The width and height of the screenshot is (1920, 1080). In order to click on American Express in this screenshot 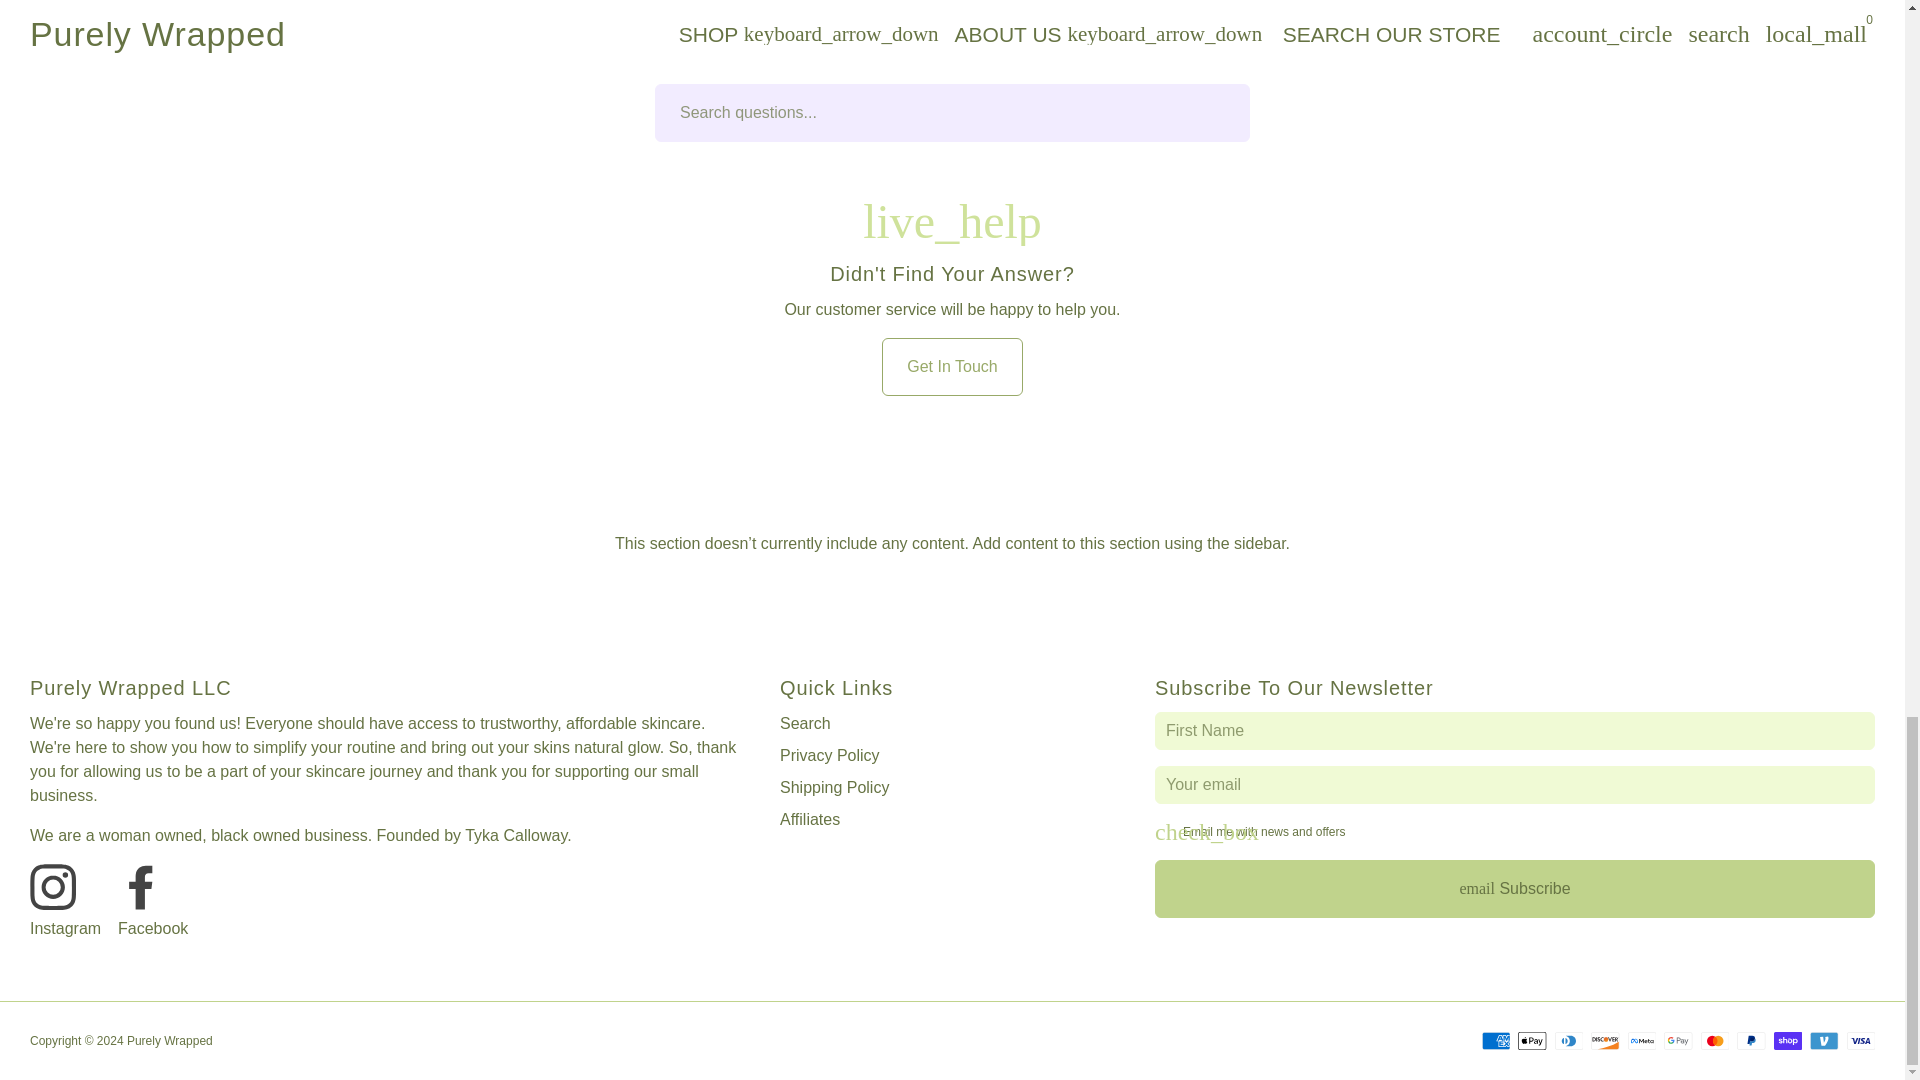, I will do `click(1496, 1040)`.